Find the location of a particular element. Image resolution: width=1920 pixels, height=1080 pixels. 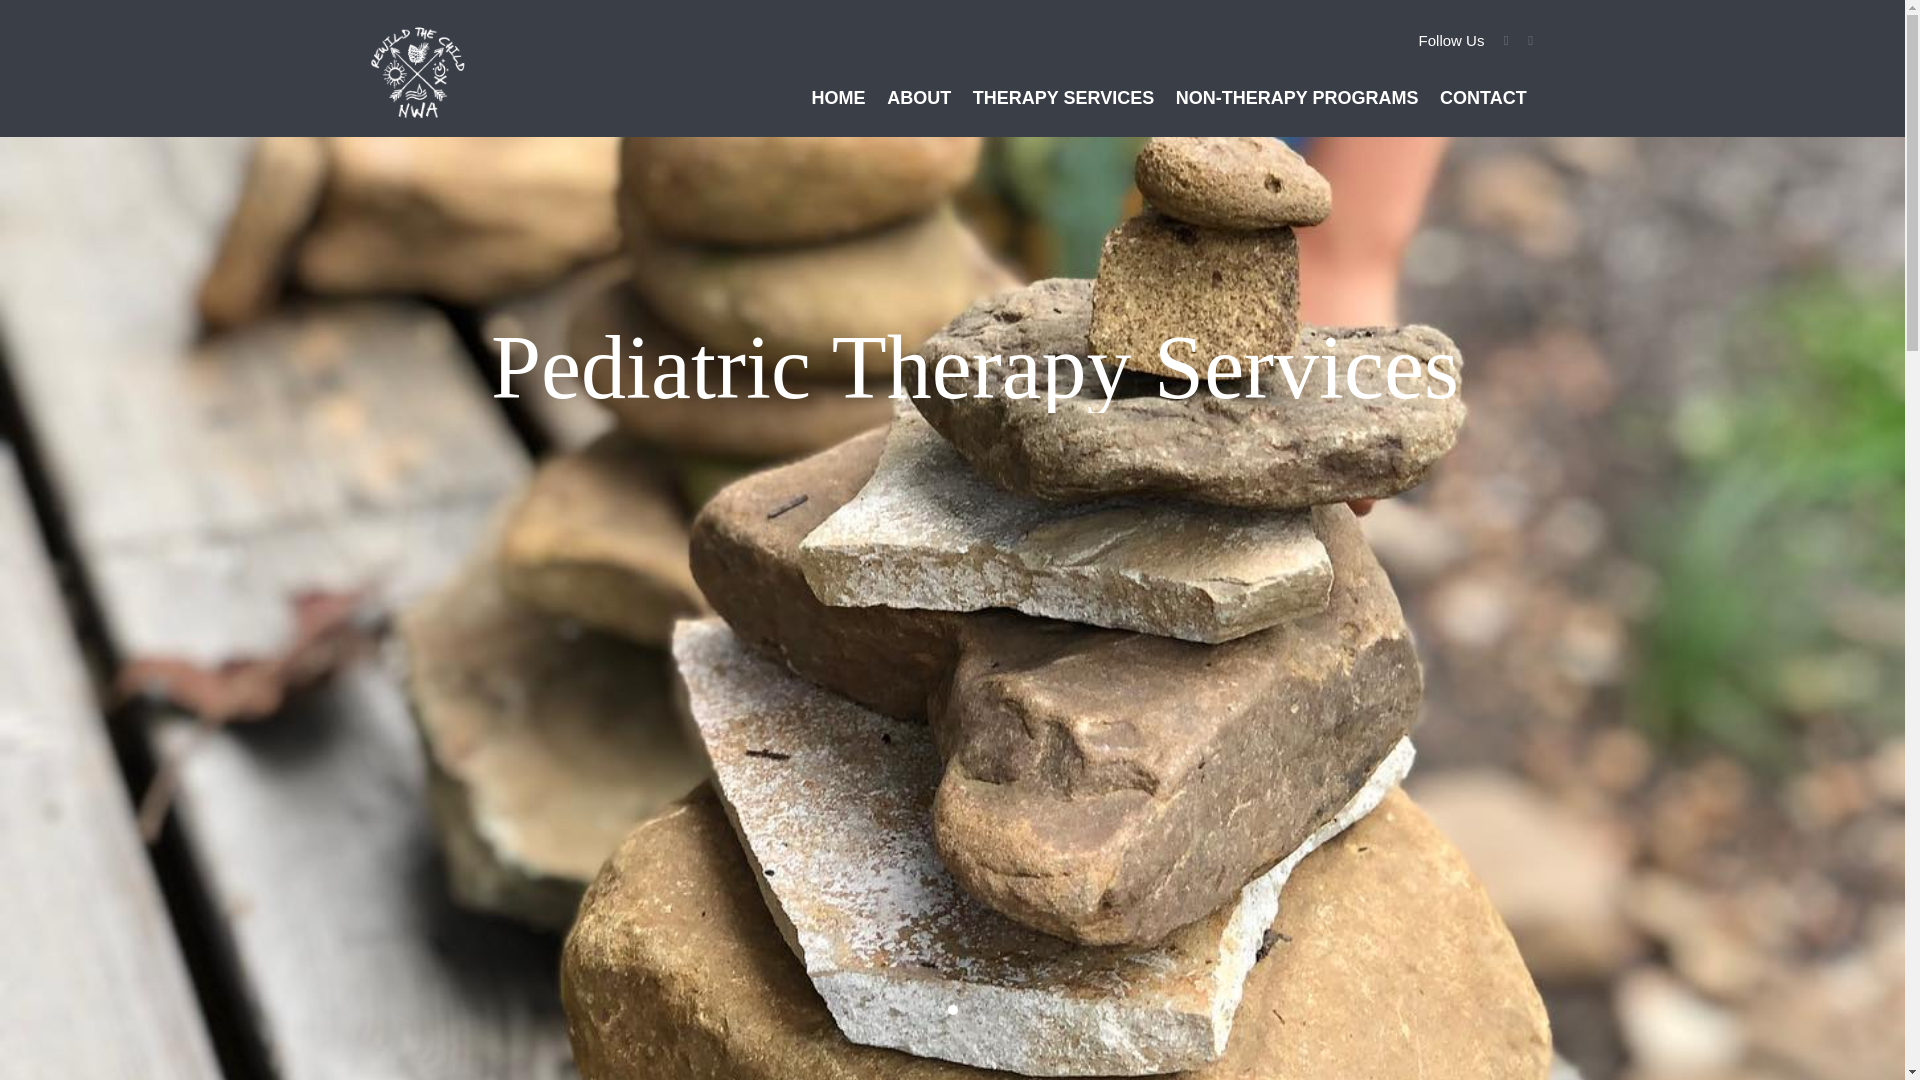

HOME is located at coordinates (838, 96).